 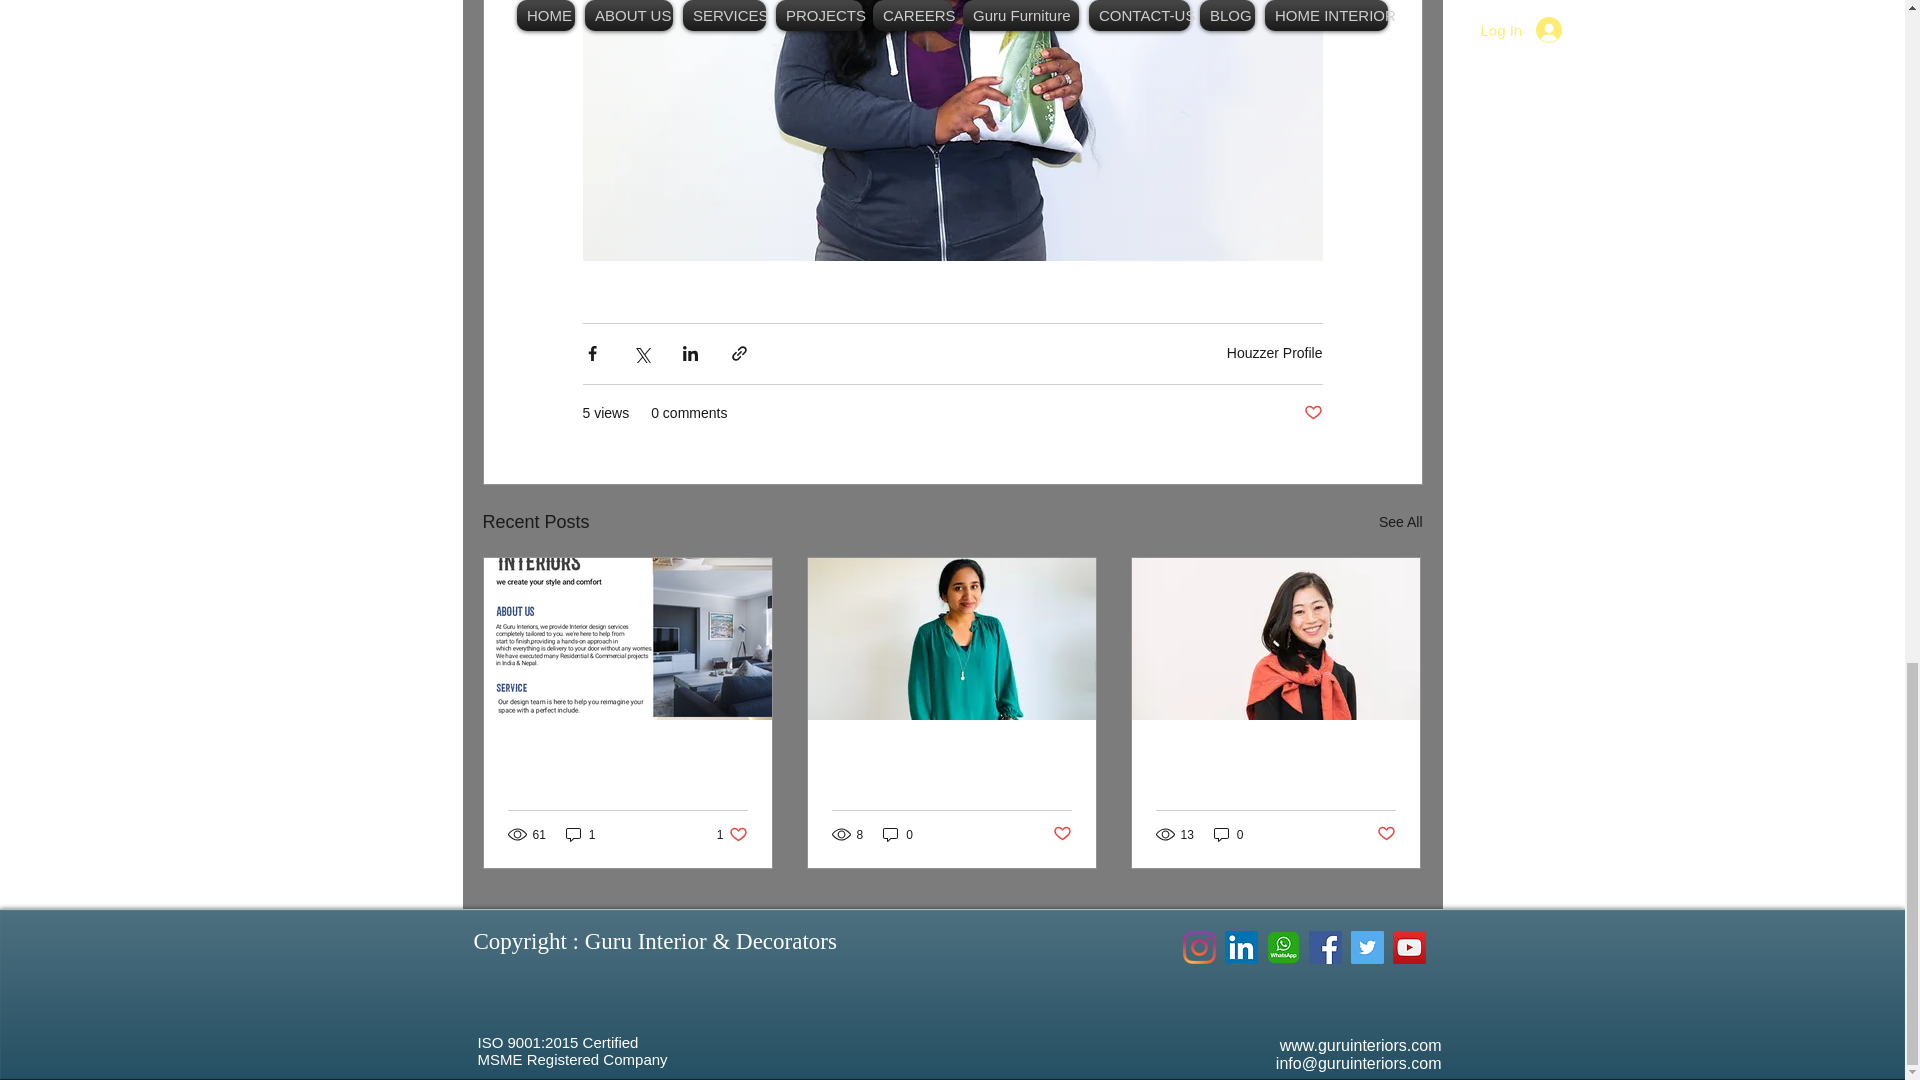 I want to click on Houzzer Profile: Deepa Ramachandran, so click(x=951, y=765).